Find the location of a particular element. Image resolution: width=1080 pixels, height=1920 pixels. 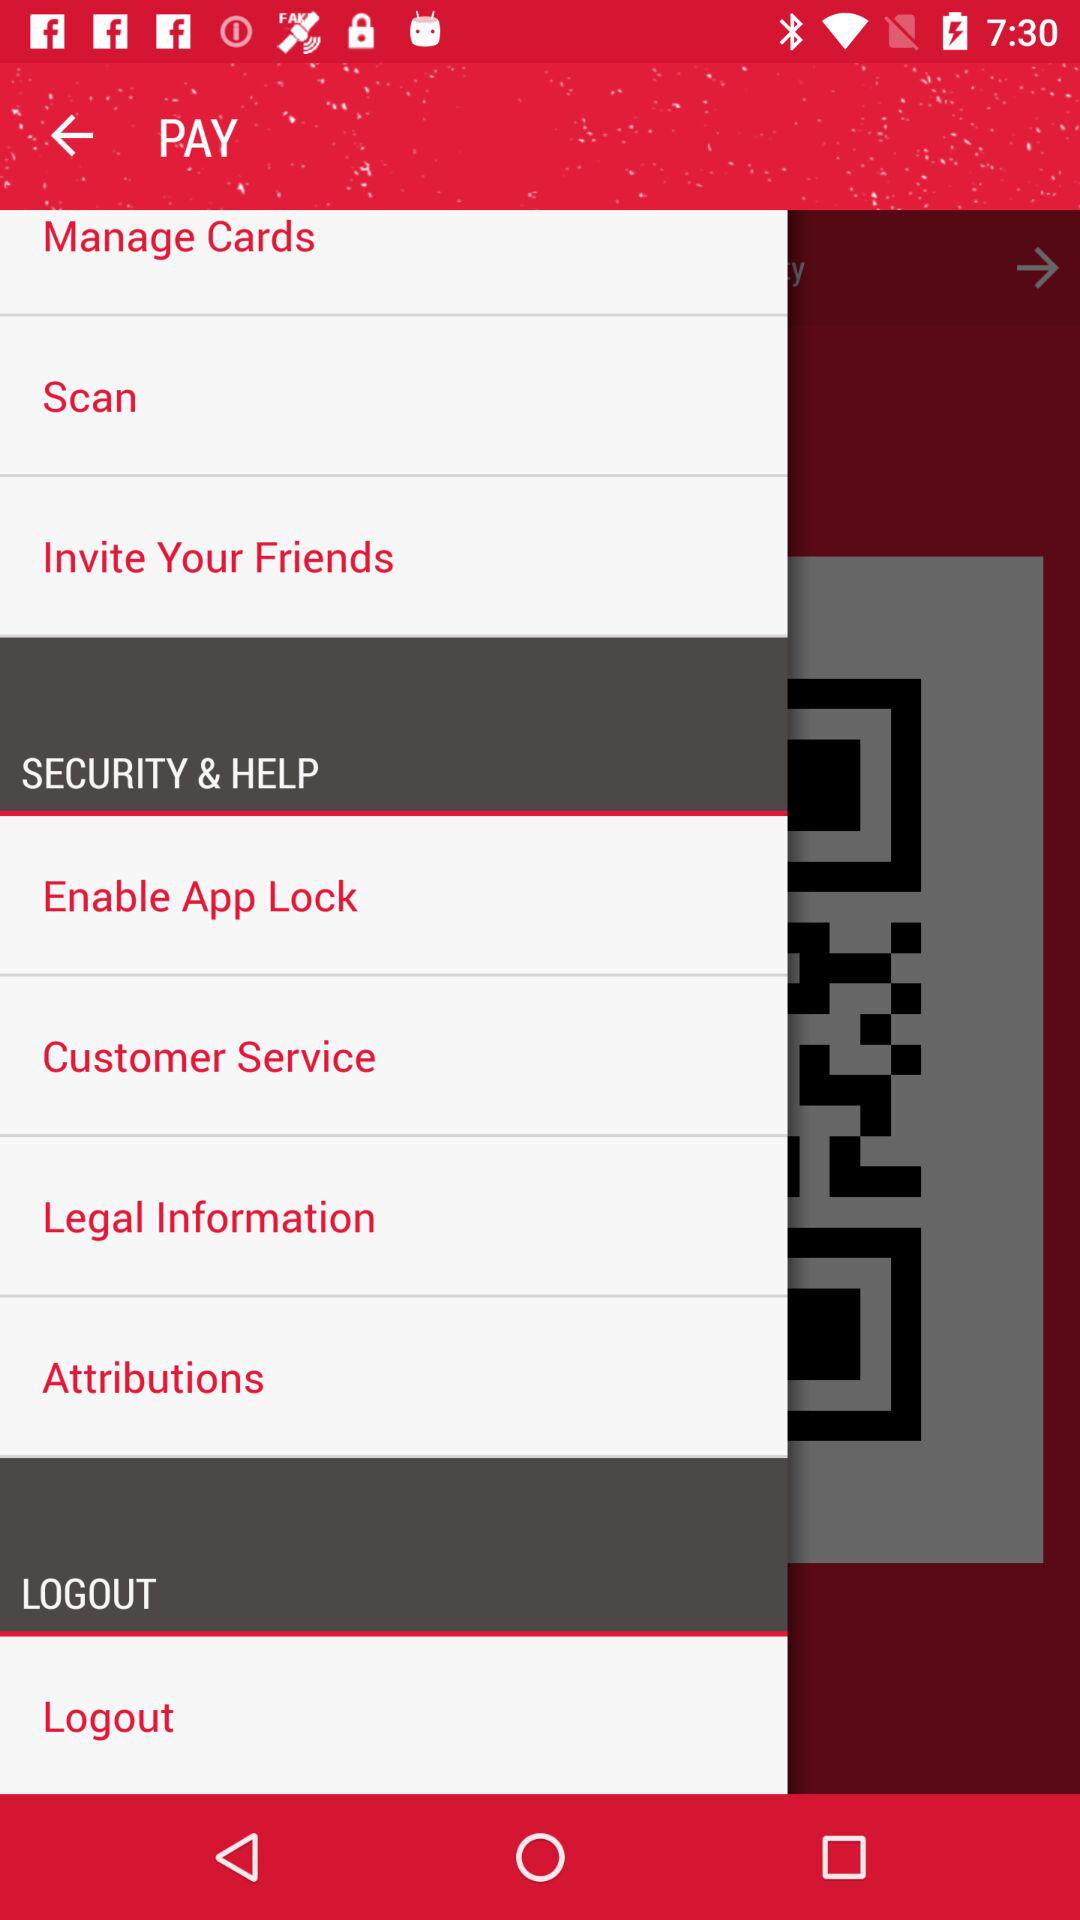

tap the please add a item is located at coordinates (540, 268).